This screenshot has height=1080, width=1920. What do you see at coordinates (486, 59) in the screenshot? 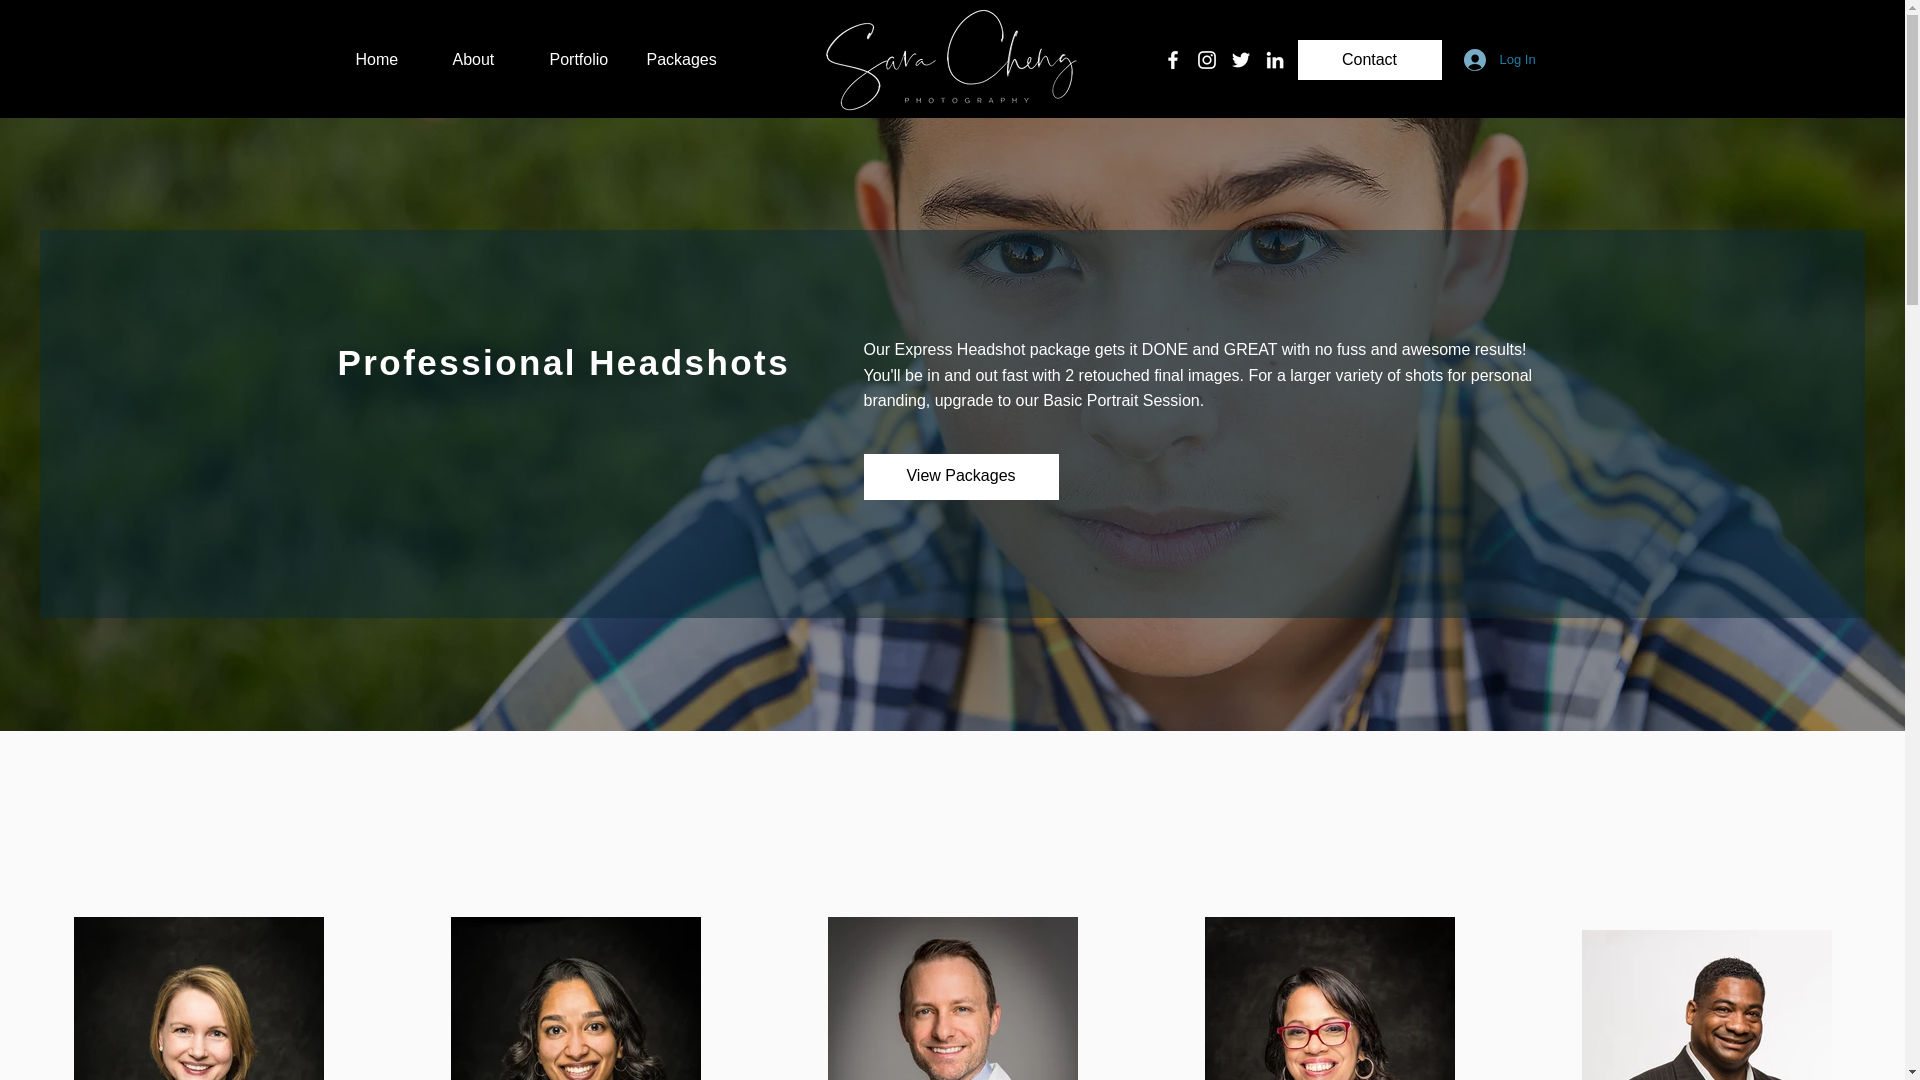
I see `About` at bounding box center [486, 59].